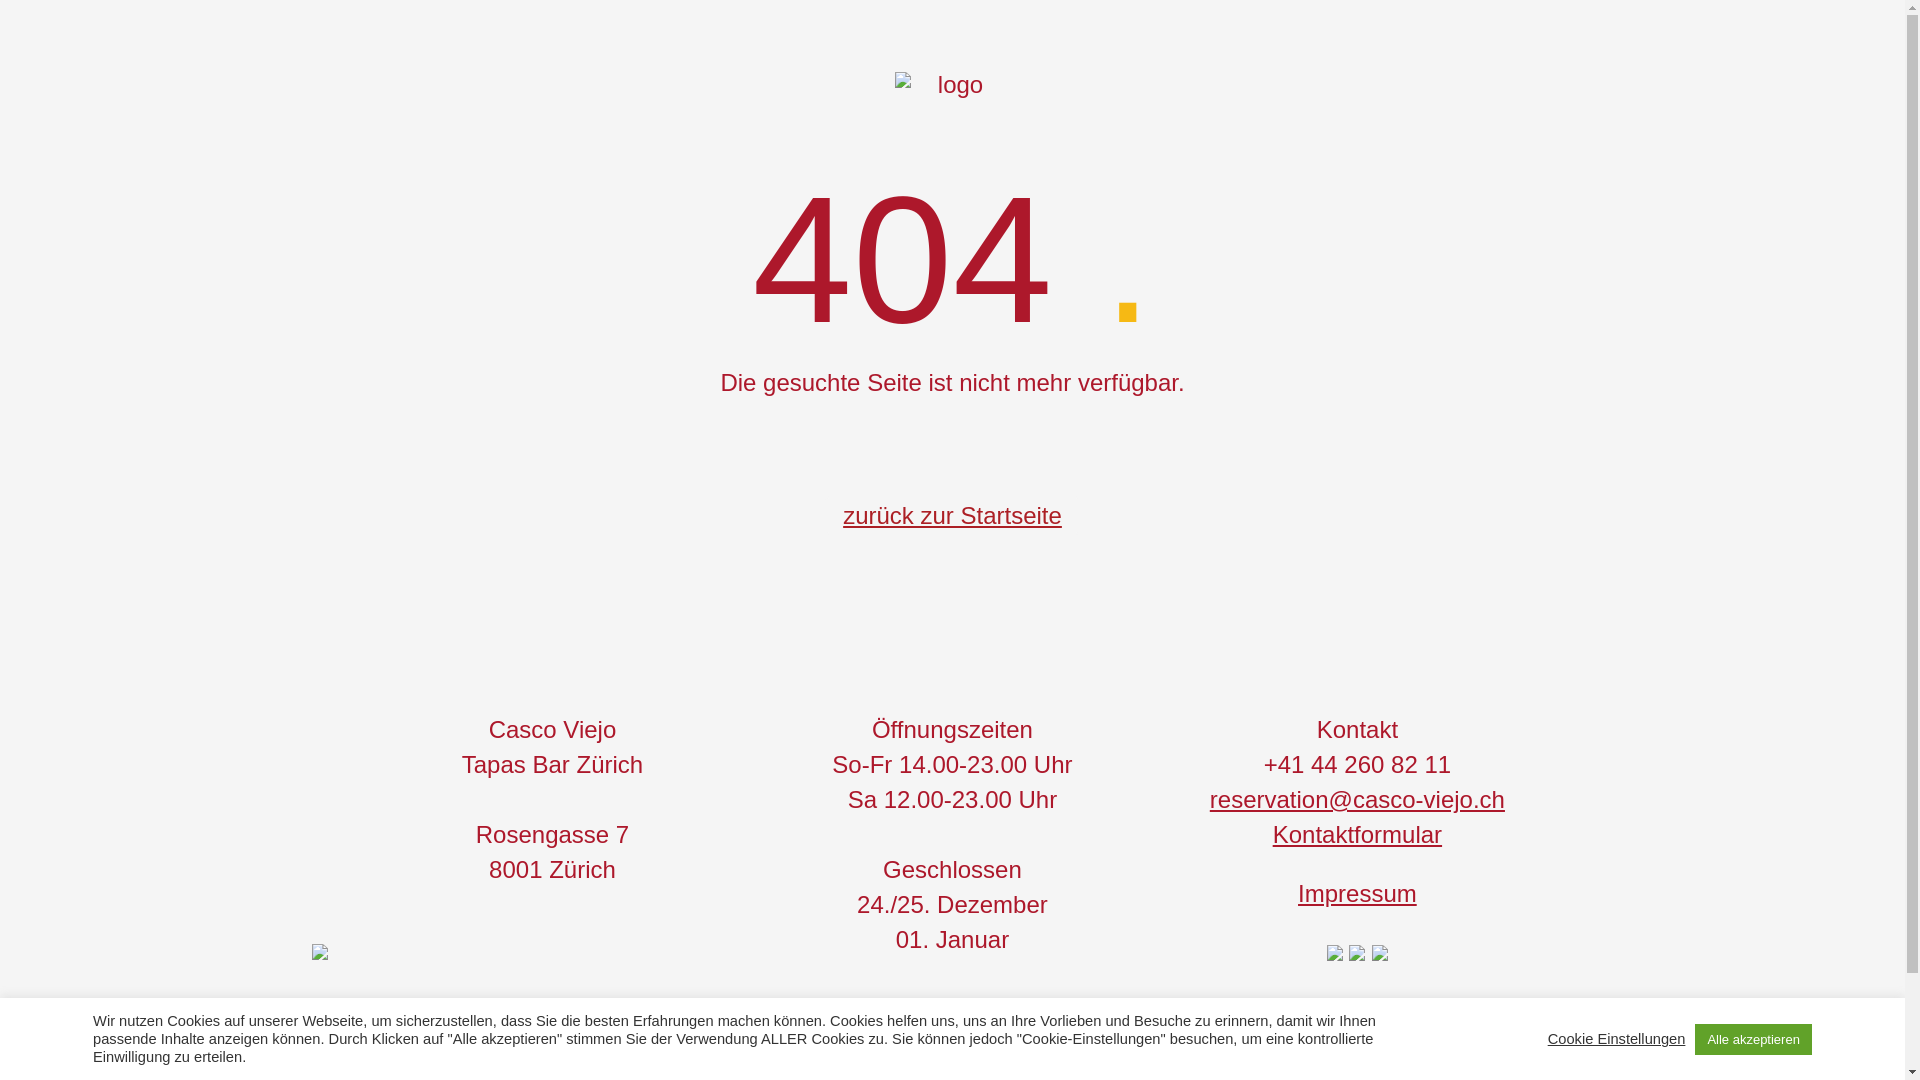 The height and width of the screenshot is (1080, 1920). I want to click on Alle akzeptieren, so click(1754, 1040).